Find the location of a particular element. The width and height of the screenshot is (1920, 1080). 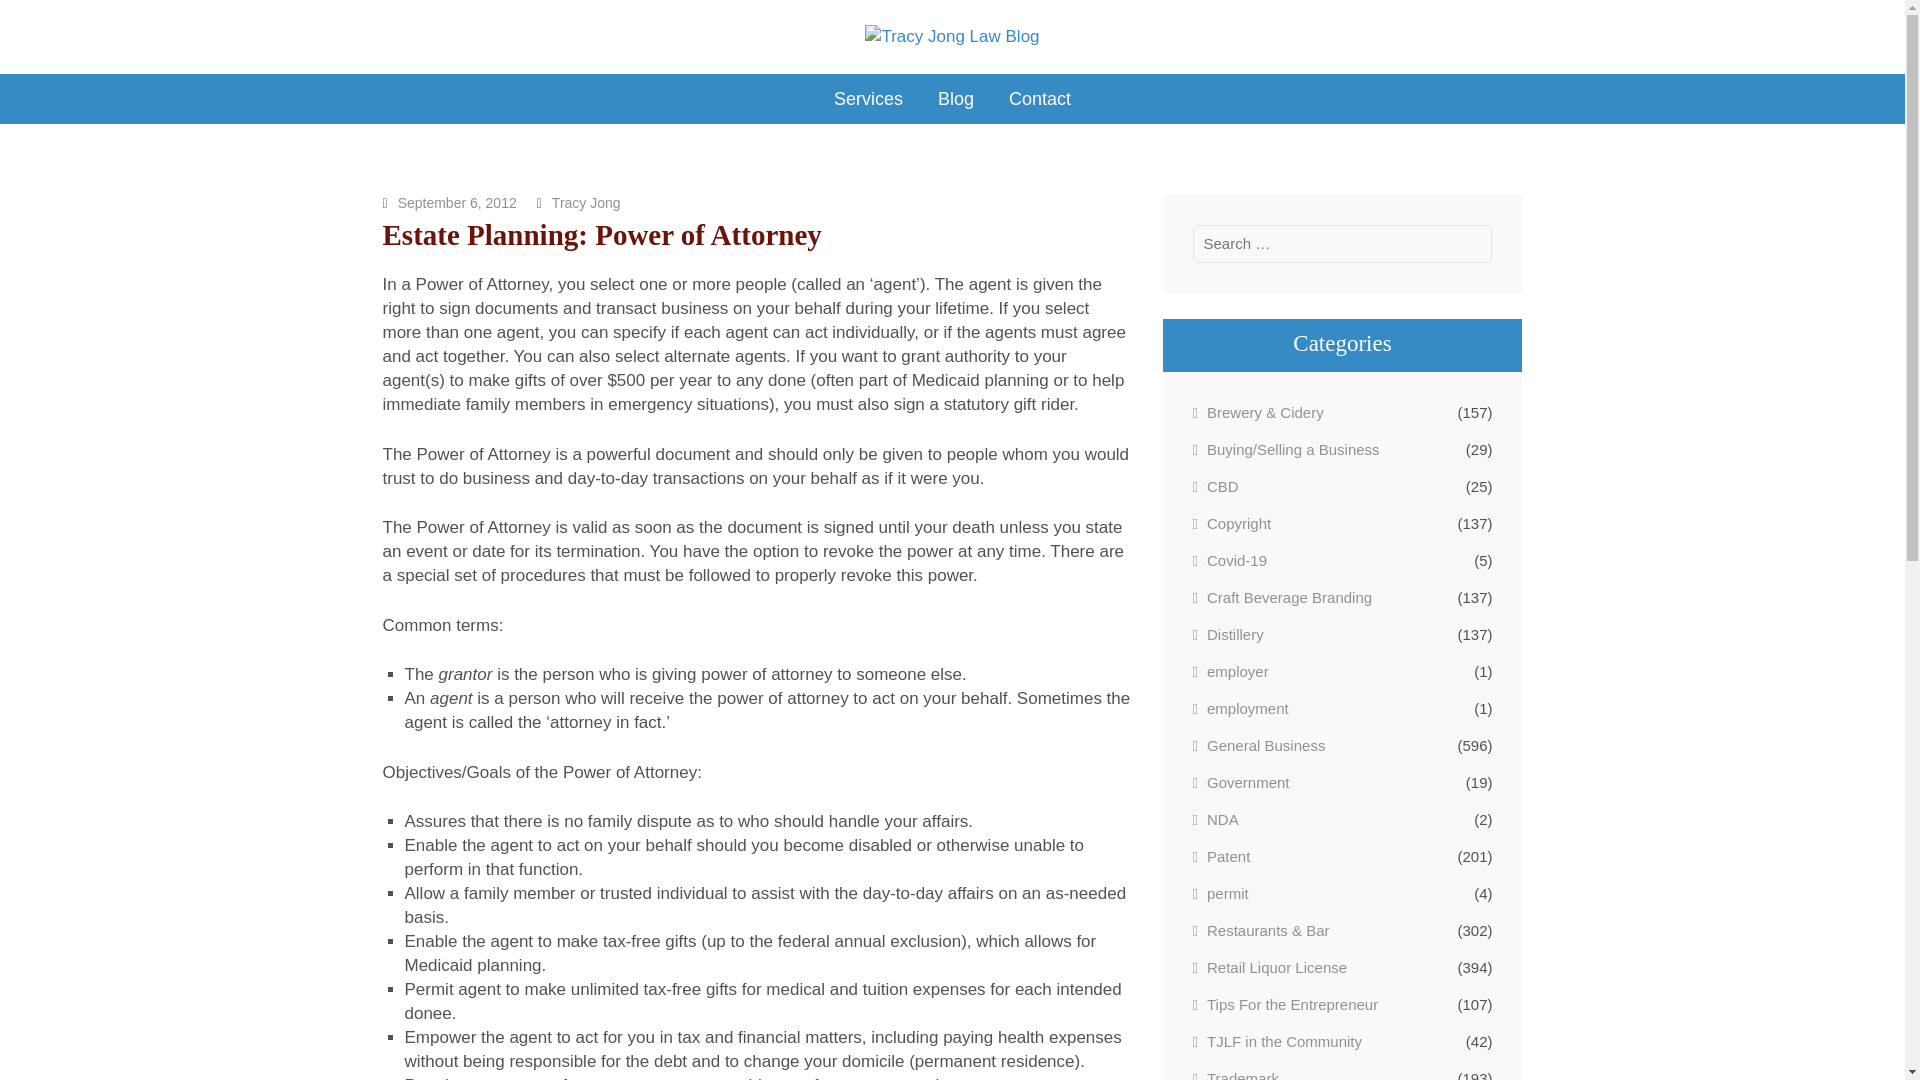

Government is located at coordinates (1240, 782).